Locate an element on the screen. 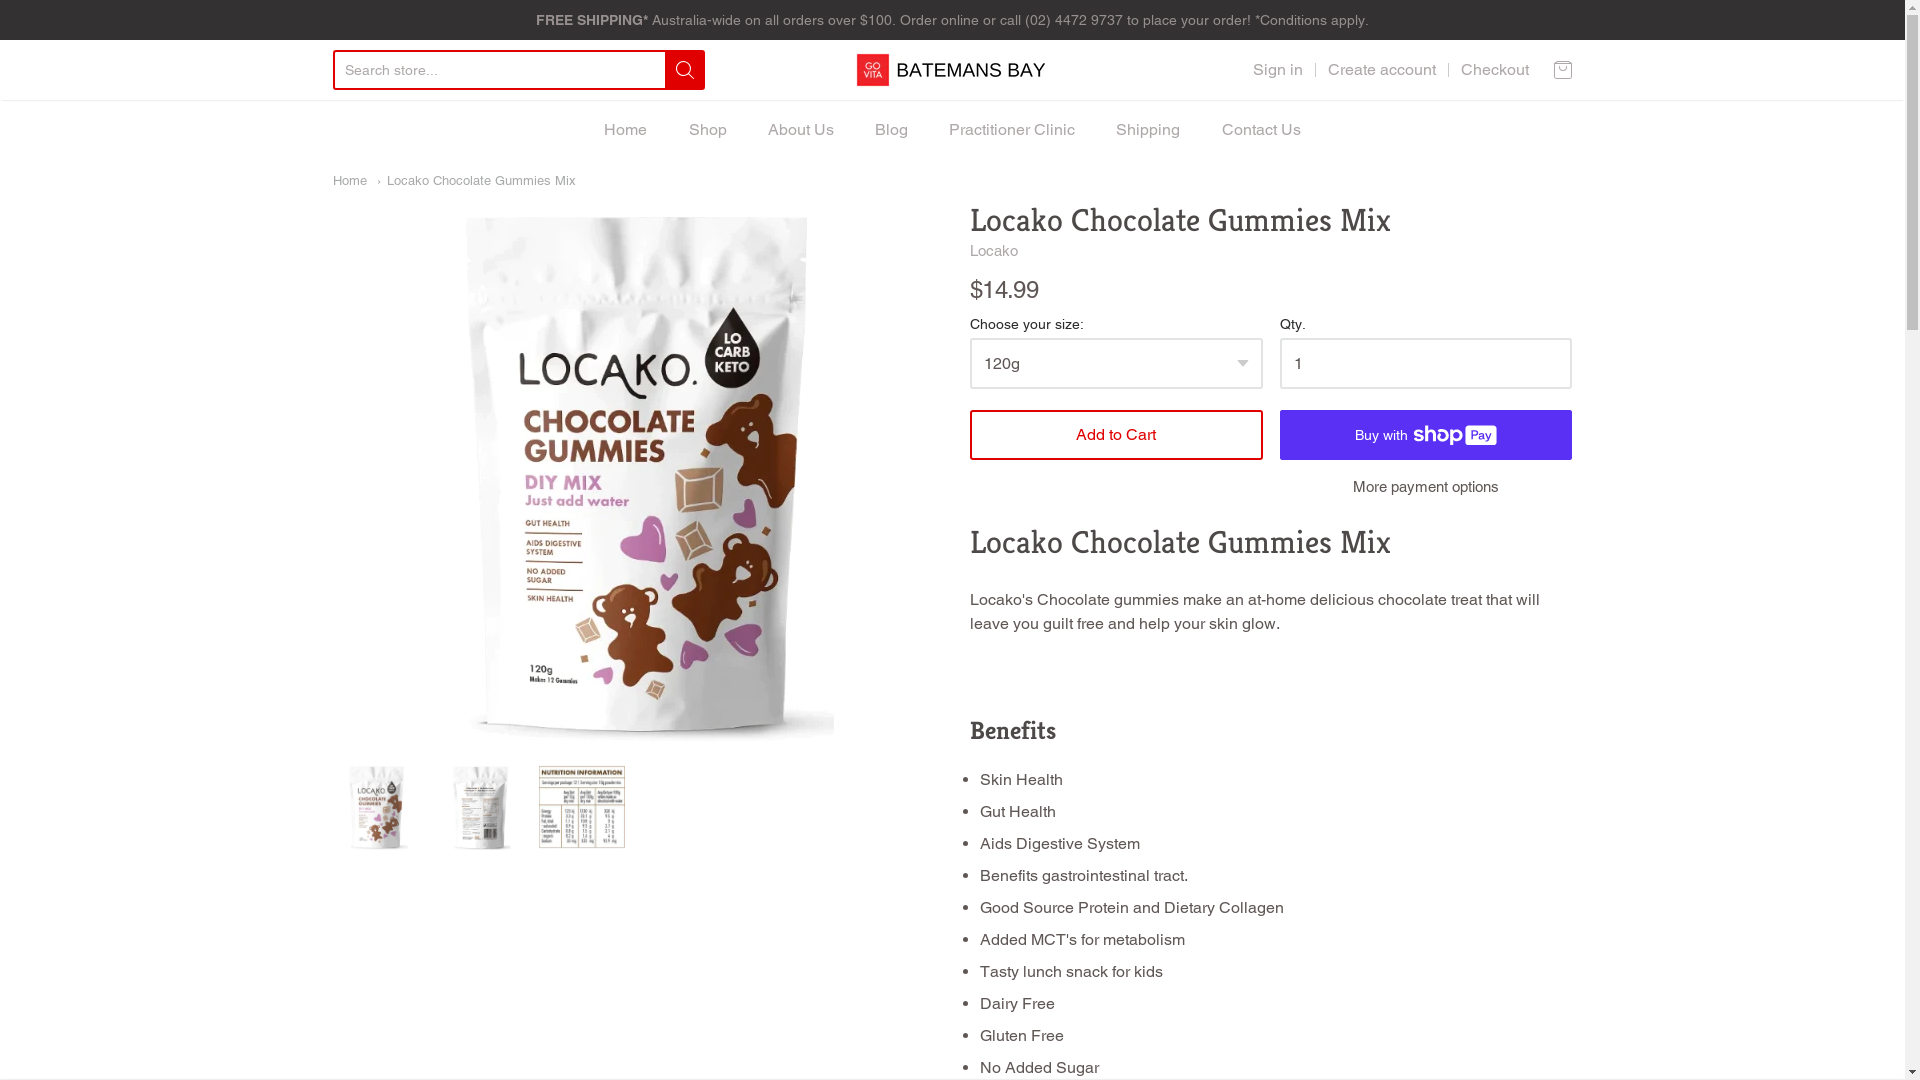 The height and width of the screenshot is (1080, 1920). Contact Us is located at coordinates (1262, 130).